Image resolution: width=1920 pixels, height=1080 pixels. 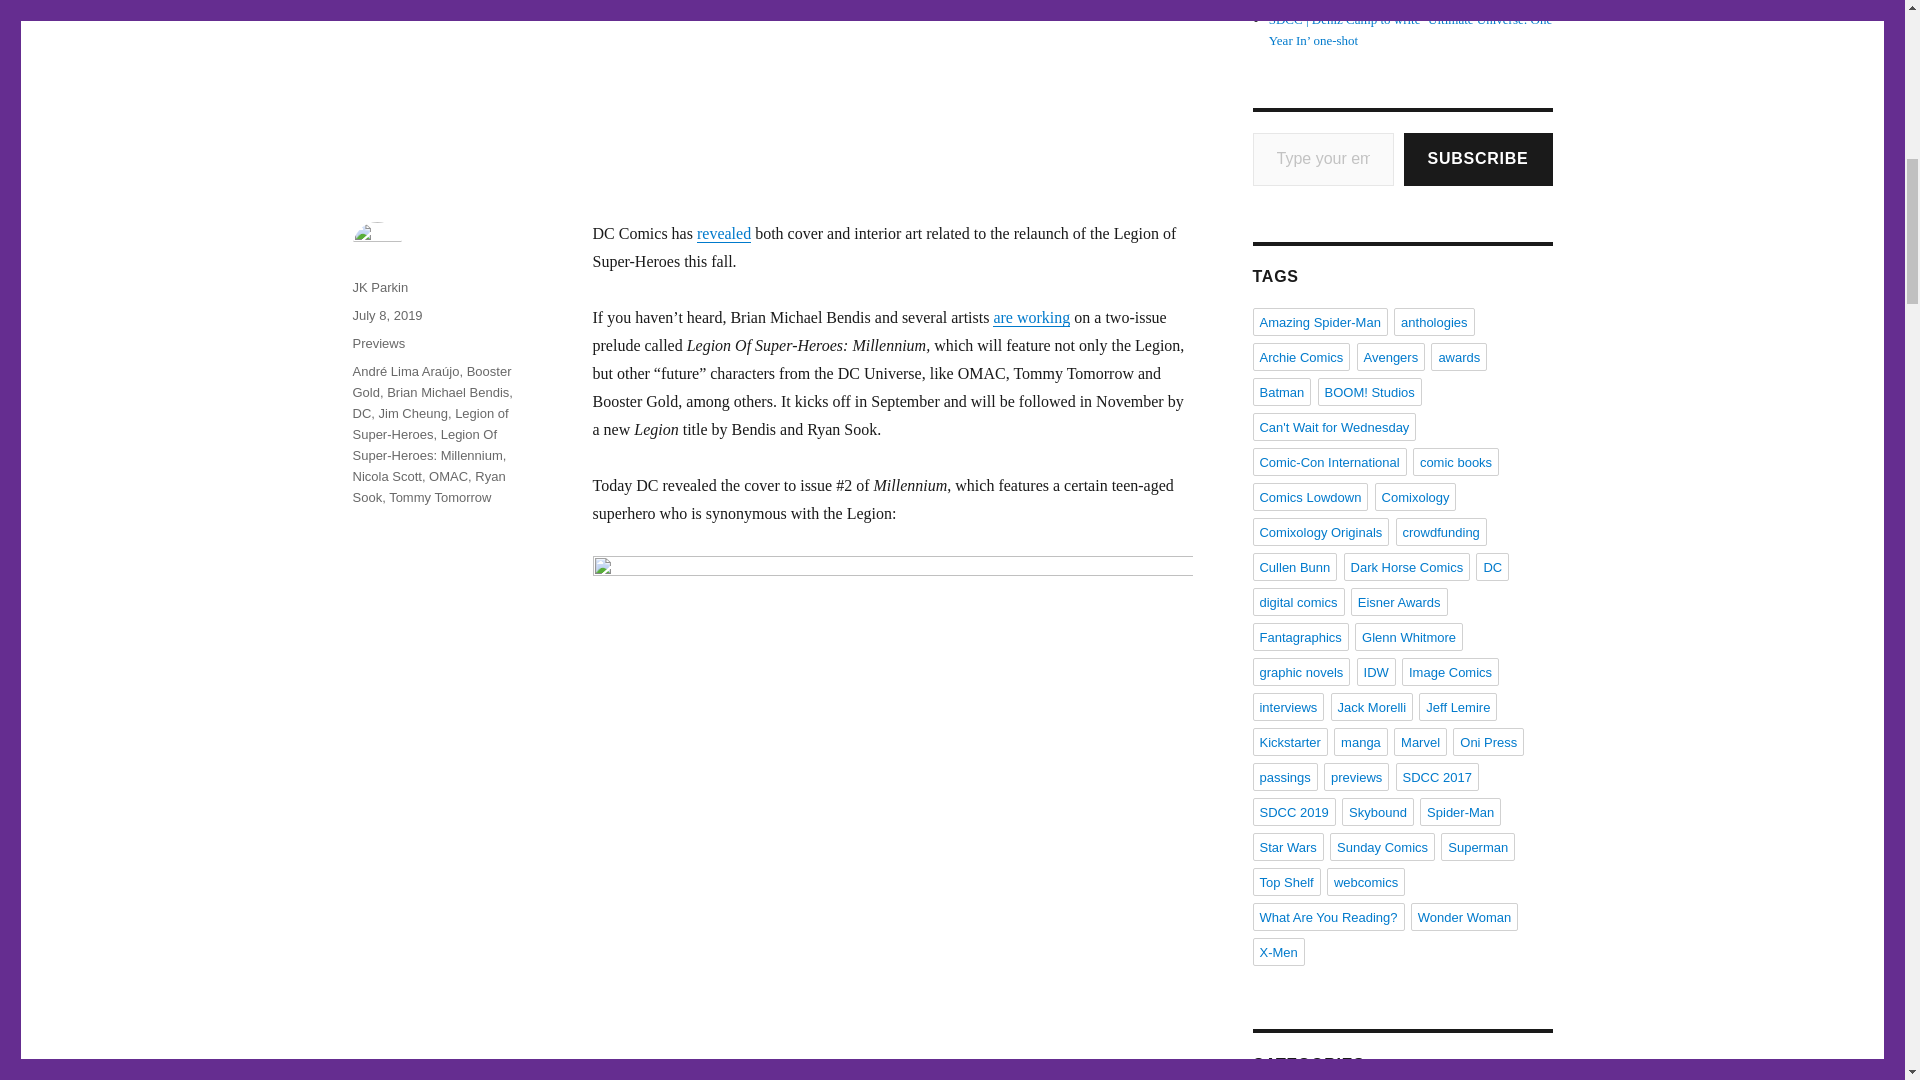 I want to click on JK Parkin, so click(x=379, y=286).